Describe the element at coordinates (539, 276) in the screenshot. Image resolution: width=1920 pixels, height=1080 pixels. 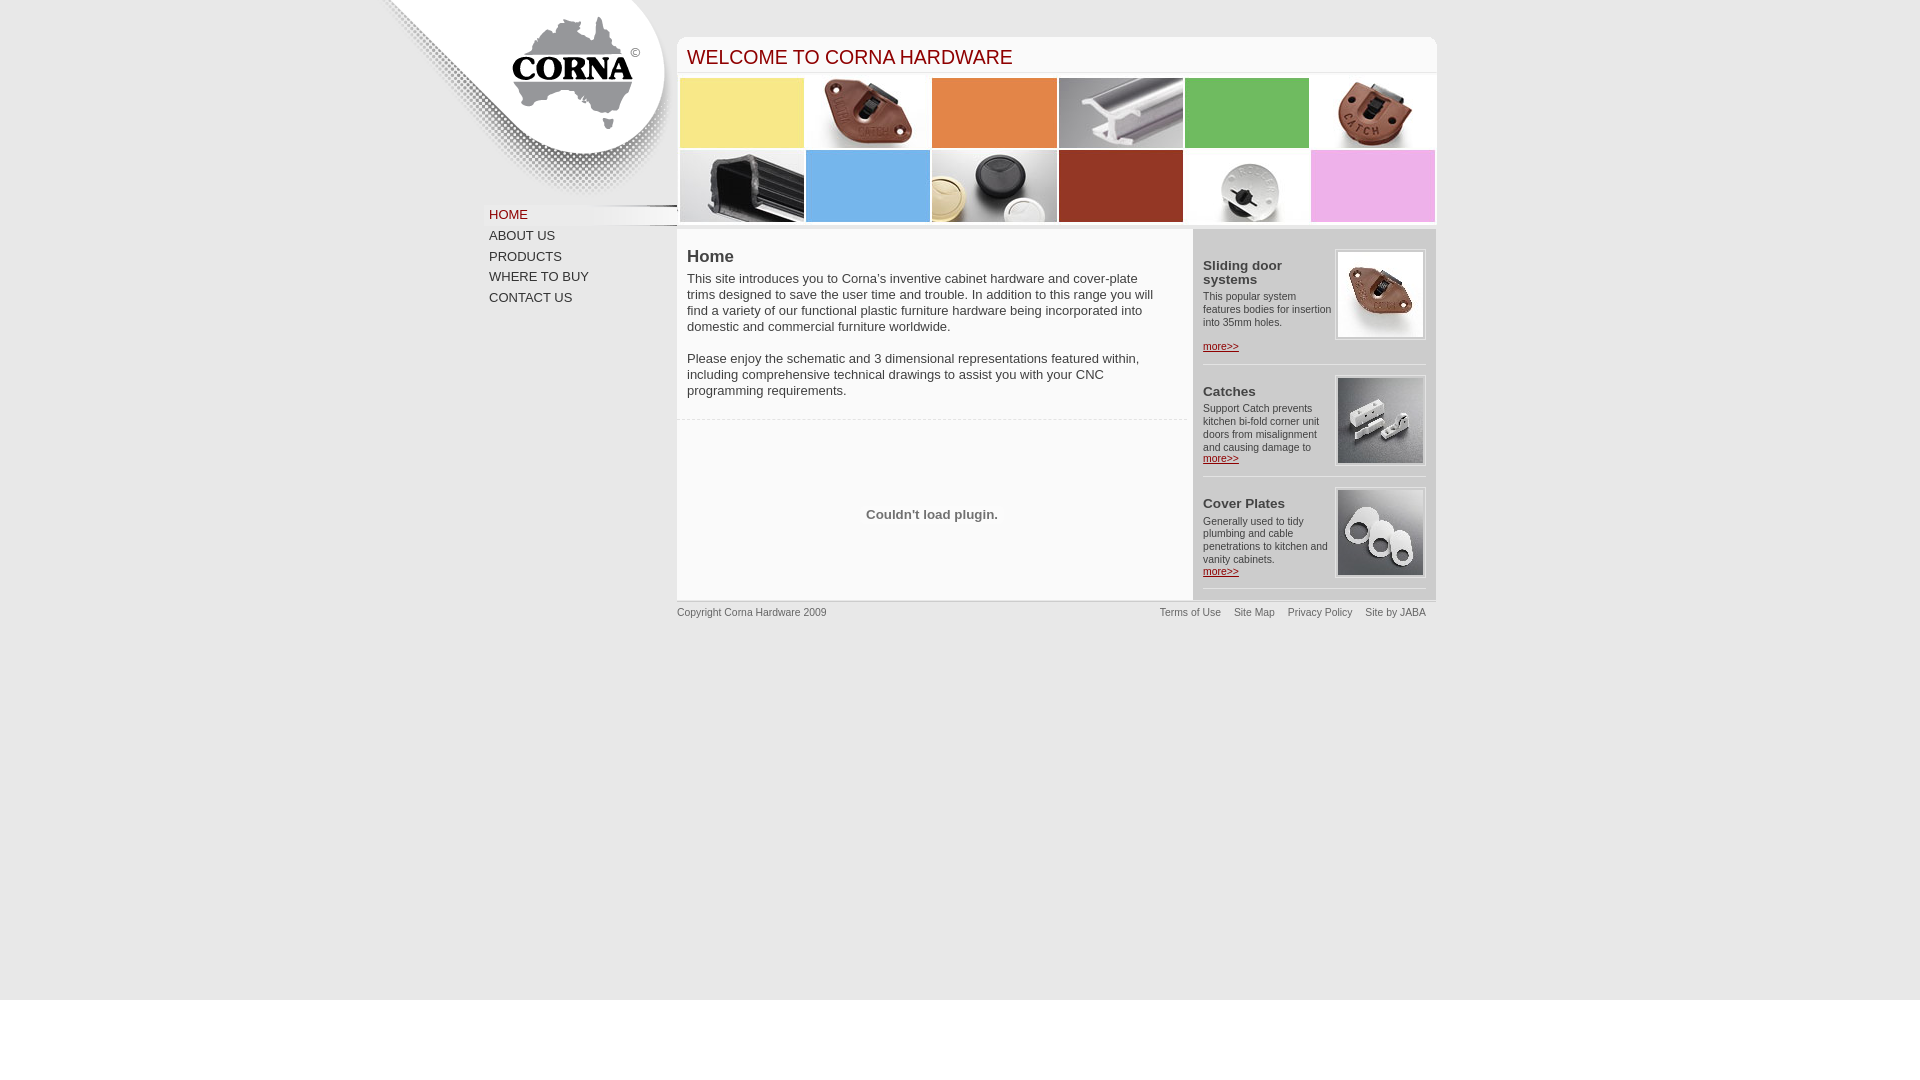
I see `WHERE TO BUY` at that location.